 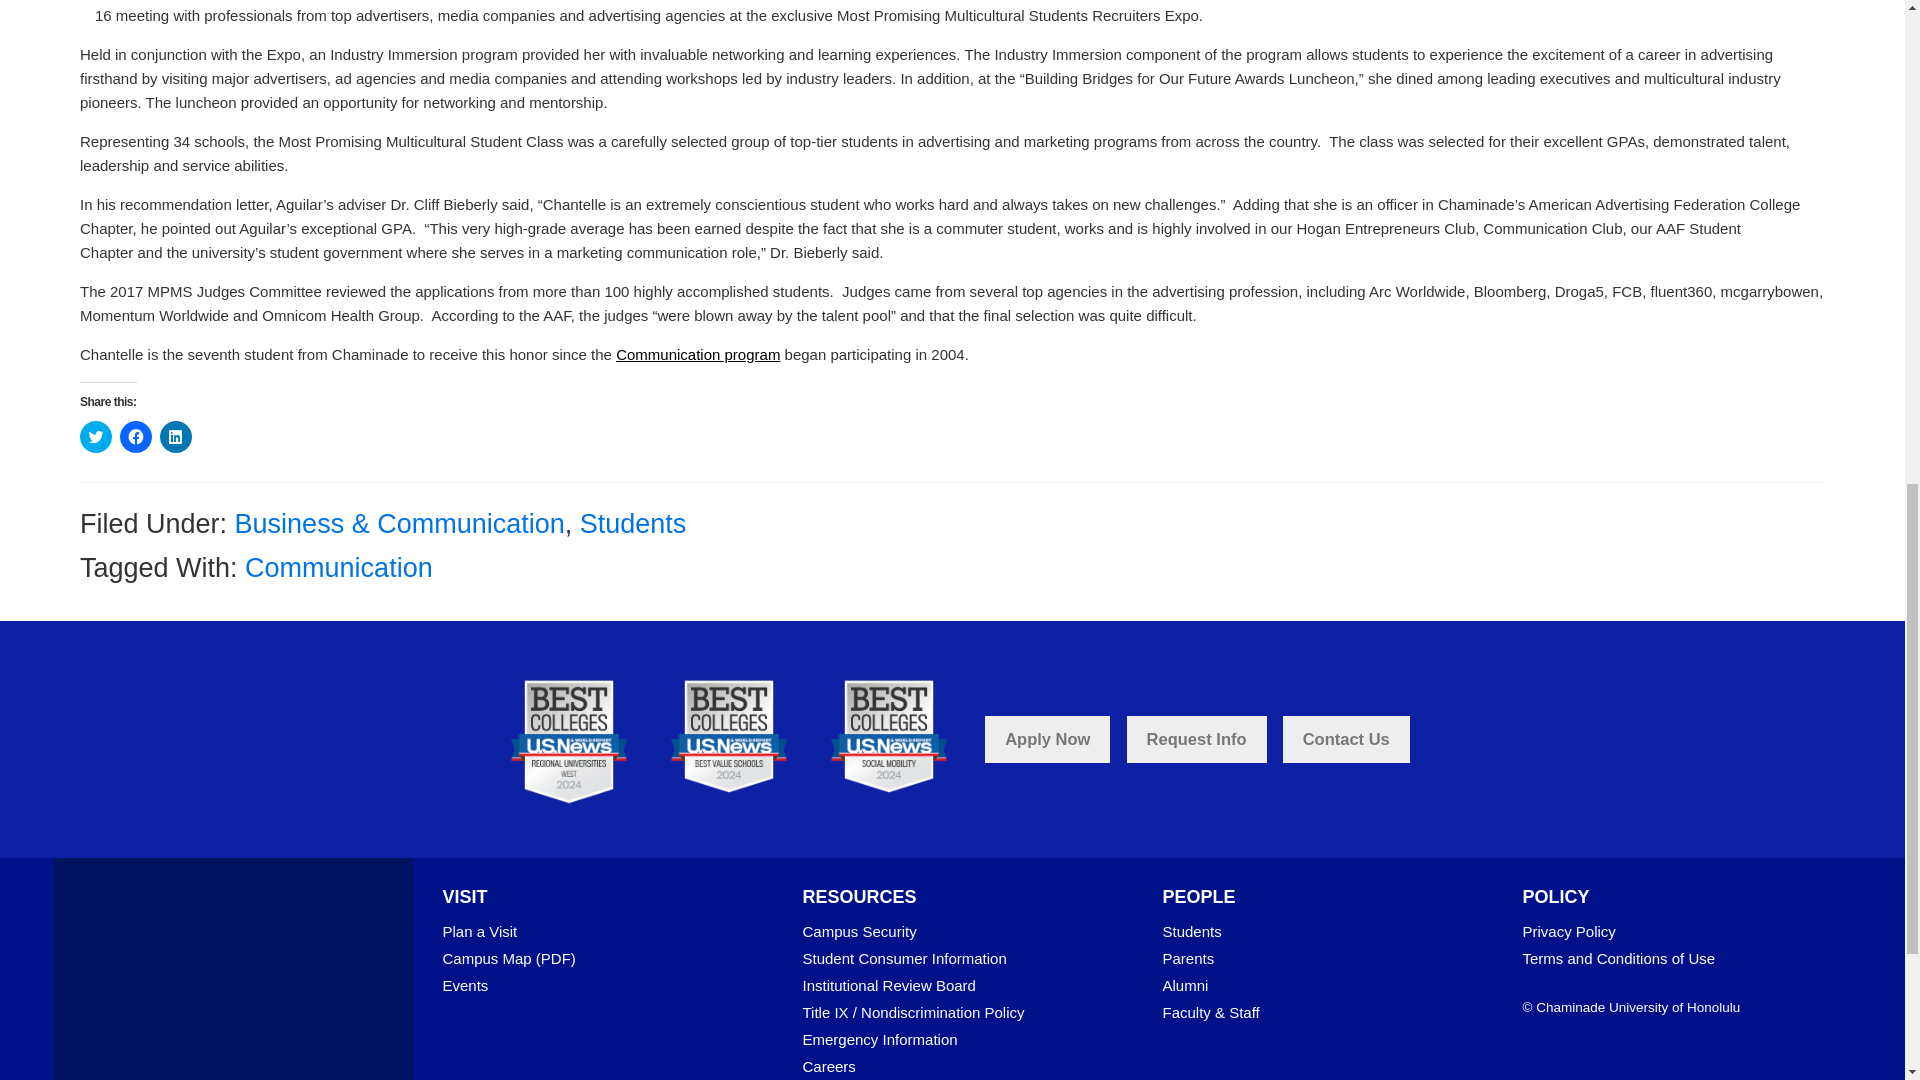 What do you see at coordinates (135, 436) in the screenshot?
I see `Click to share on Facebook` at bounding box center [135, 436].